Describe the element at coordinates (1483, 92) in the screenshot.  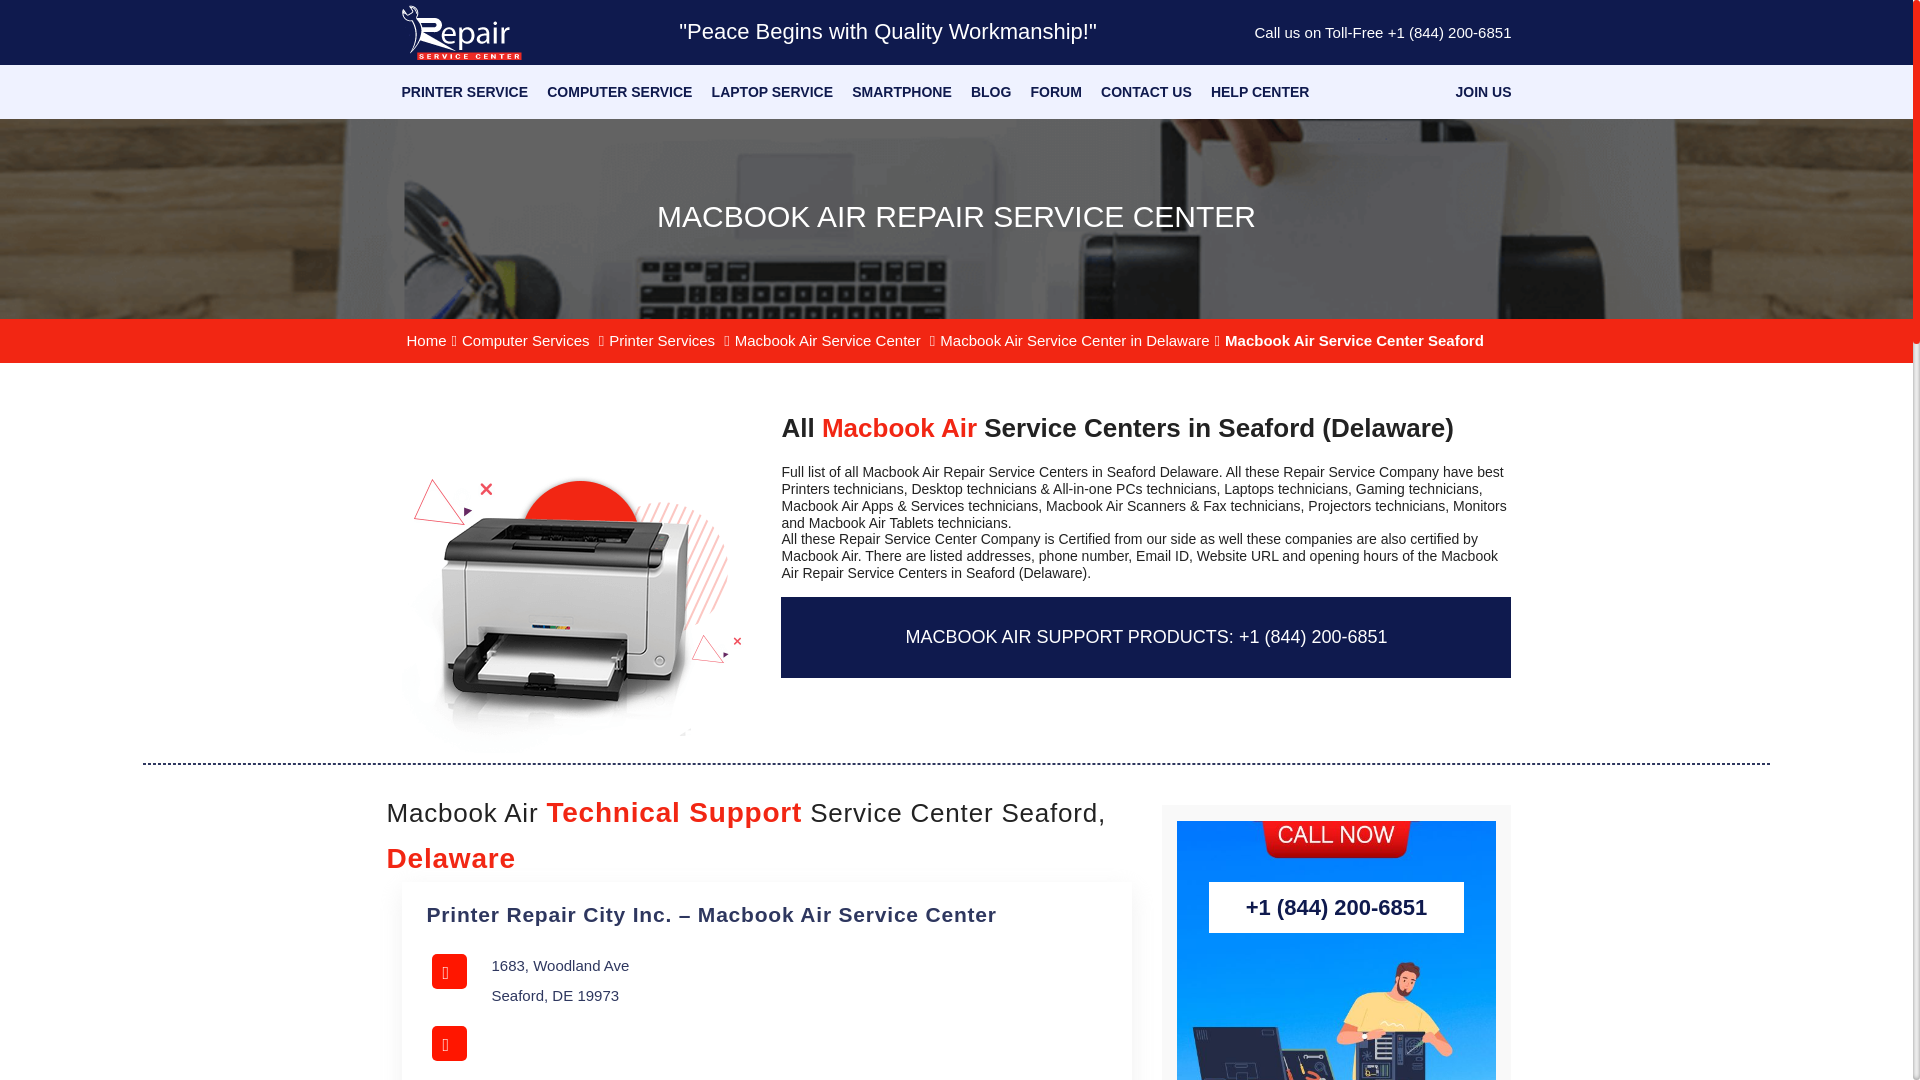
I see `Join Us` at that location.